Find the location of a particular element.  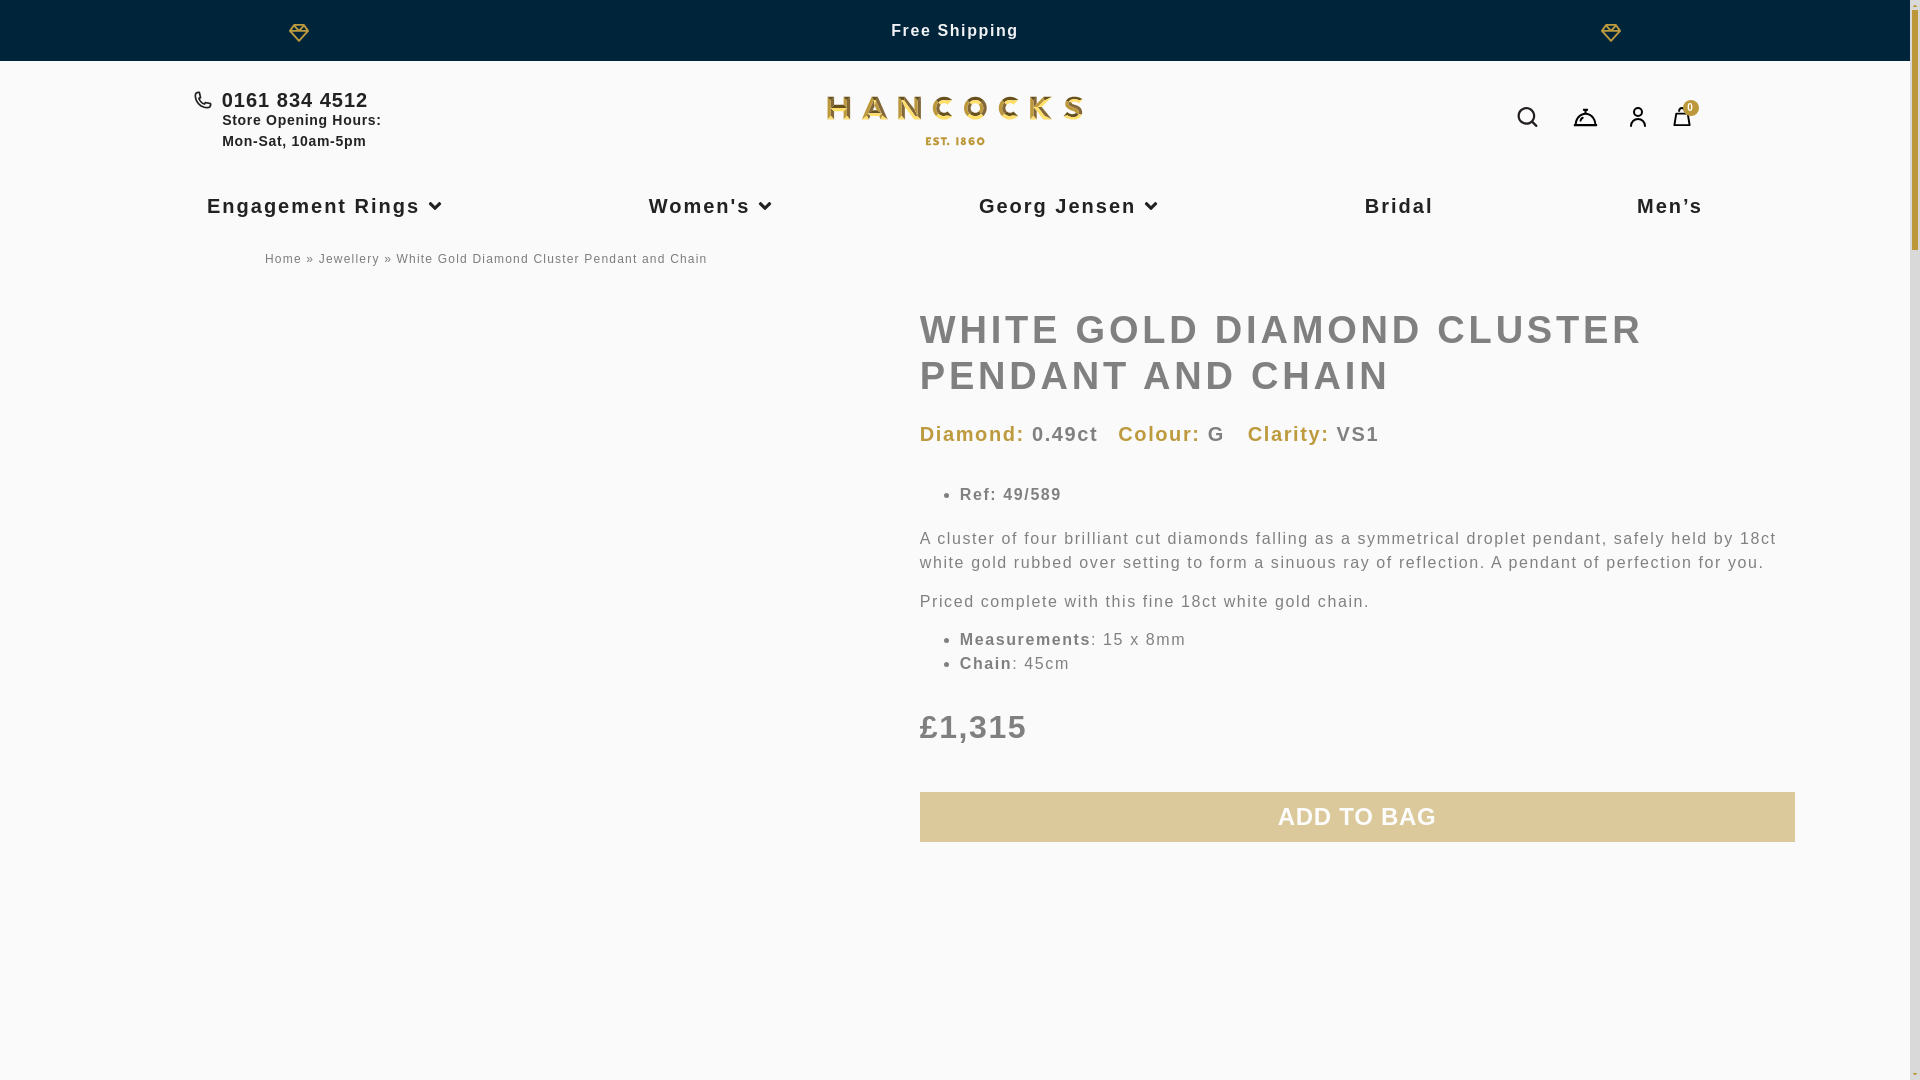

0 is located at coordinates (1682, 118).